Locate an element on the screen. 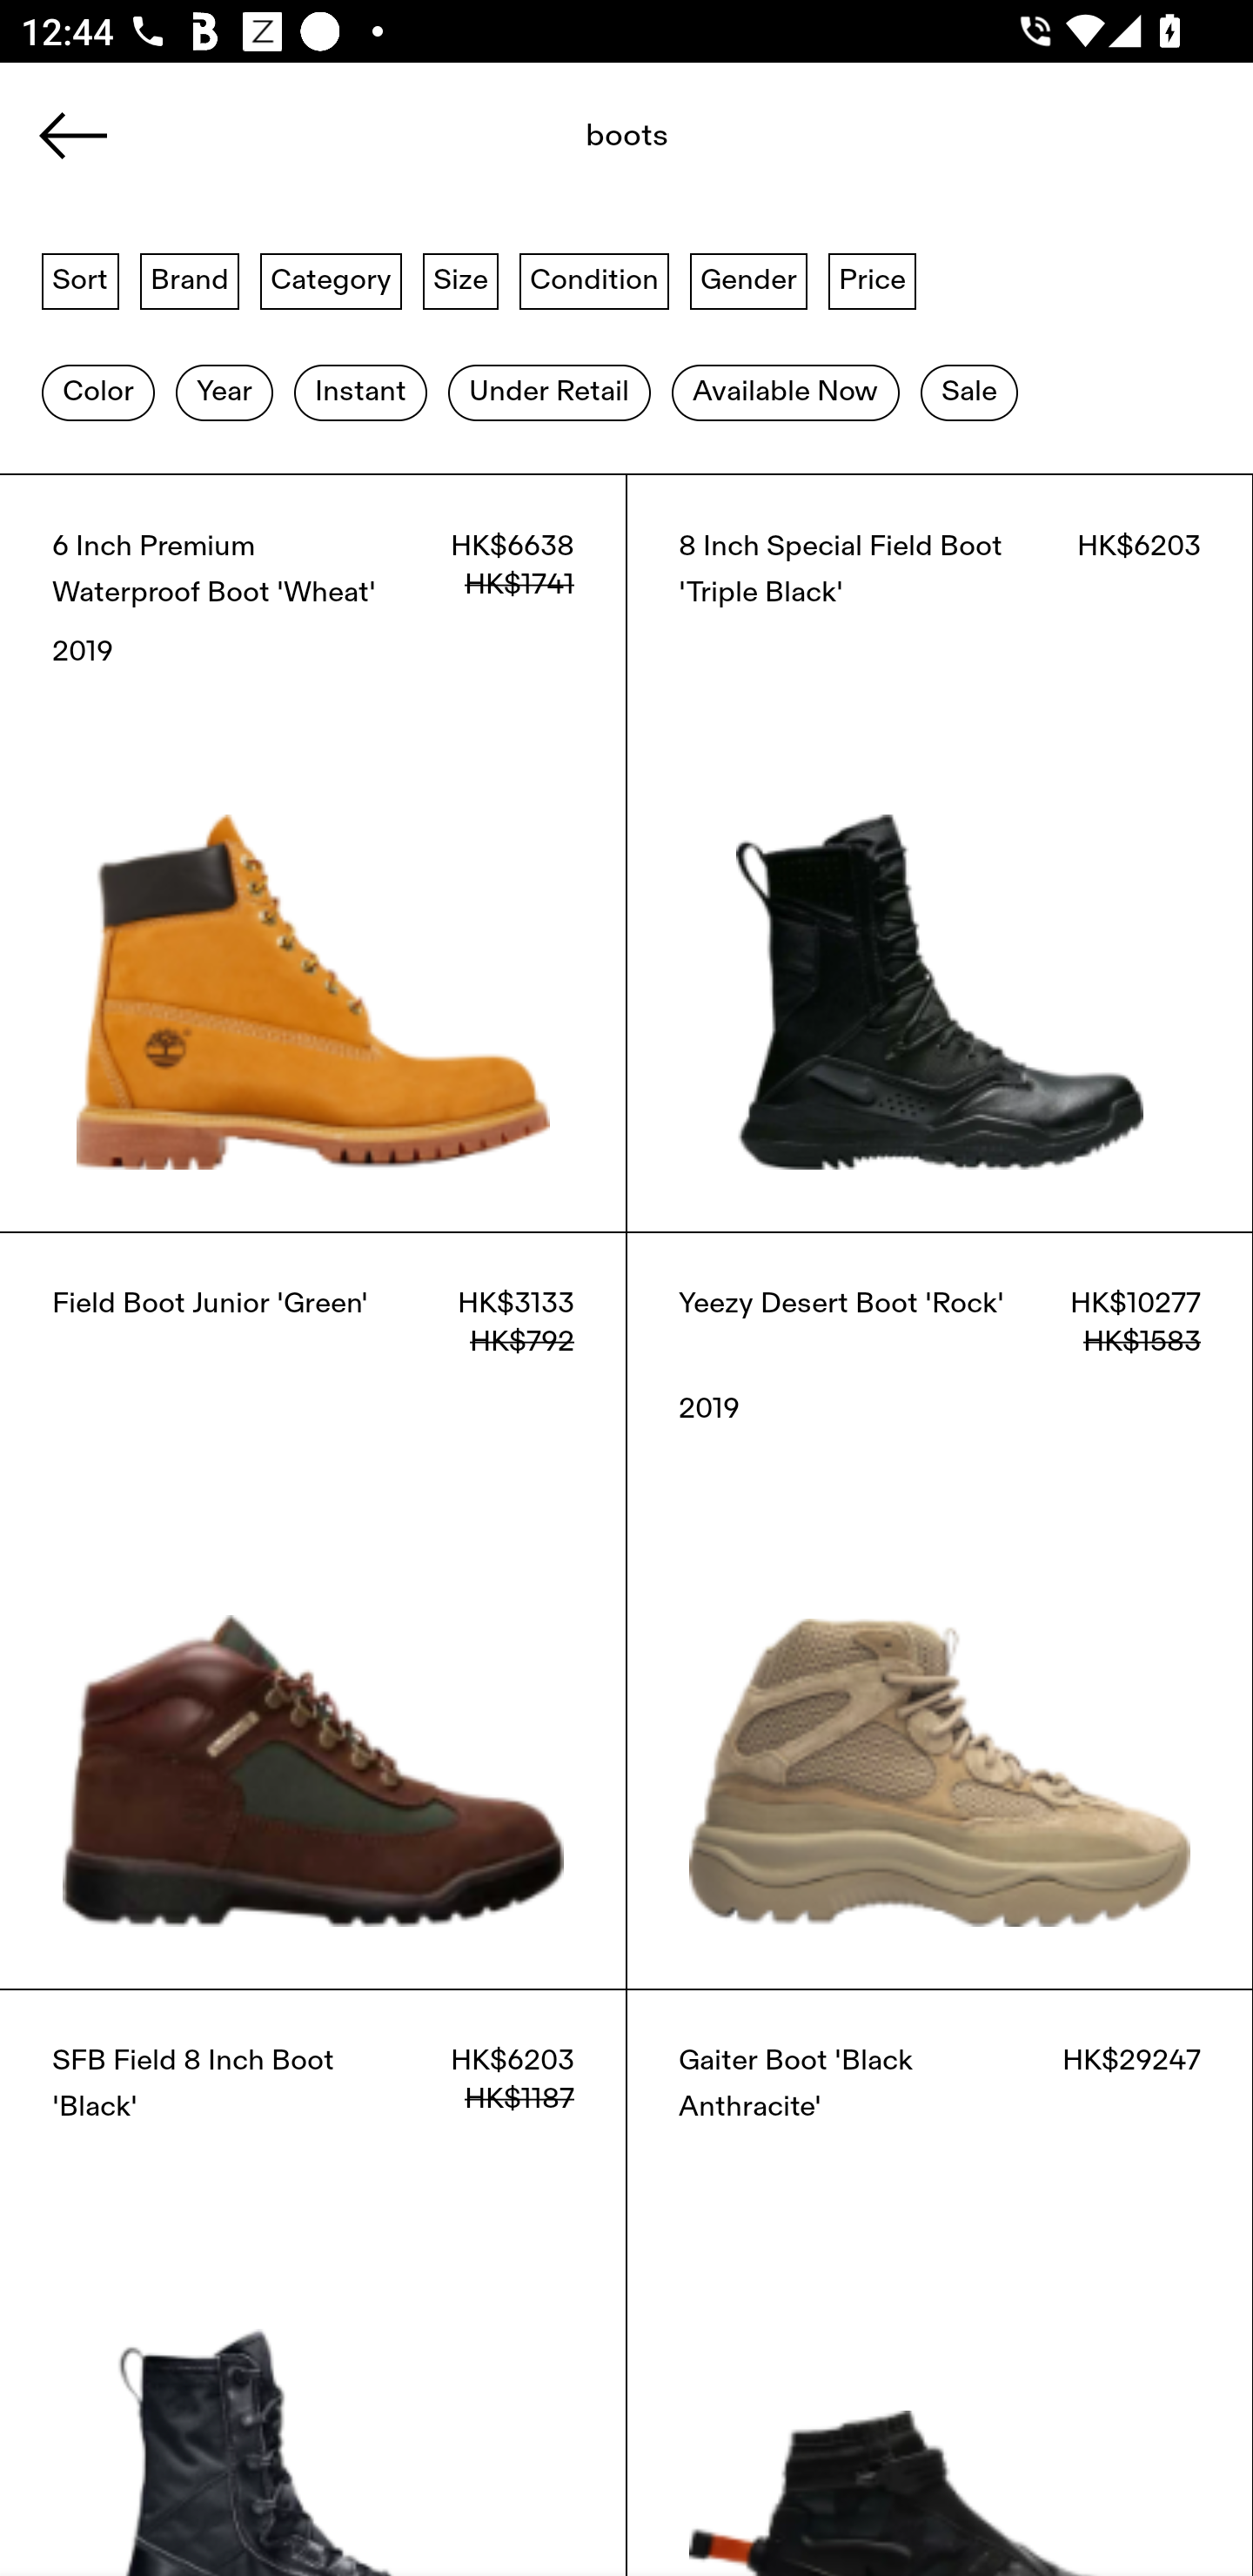  SFB Field 8 Inch Boot 'Black' HK$6203 HK$1187 is located at coordinates (313, 2282).